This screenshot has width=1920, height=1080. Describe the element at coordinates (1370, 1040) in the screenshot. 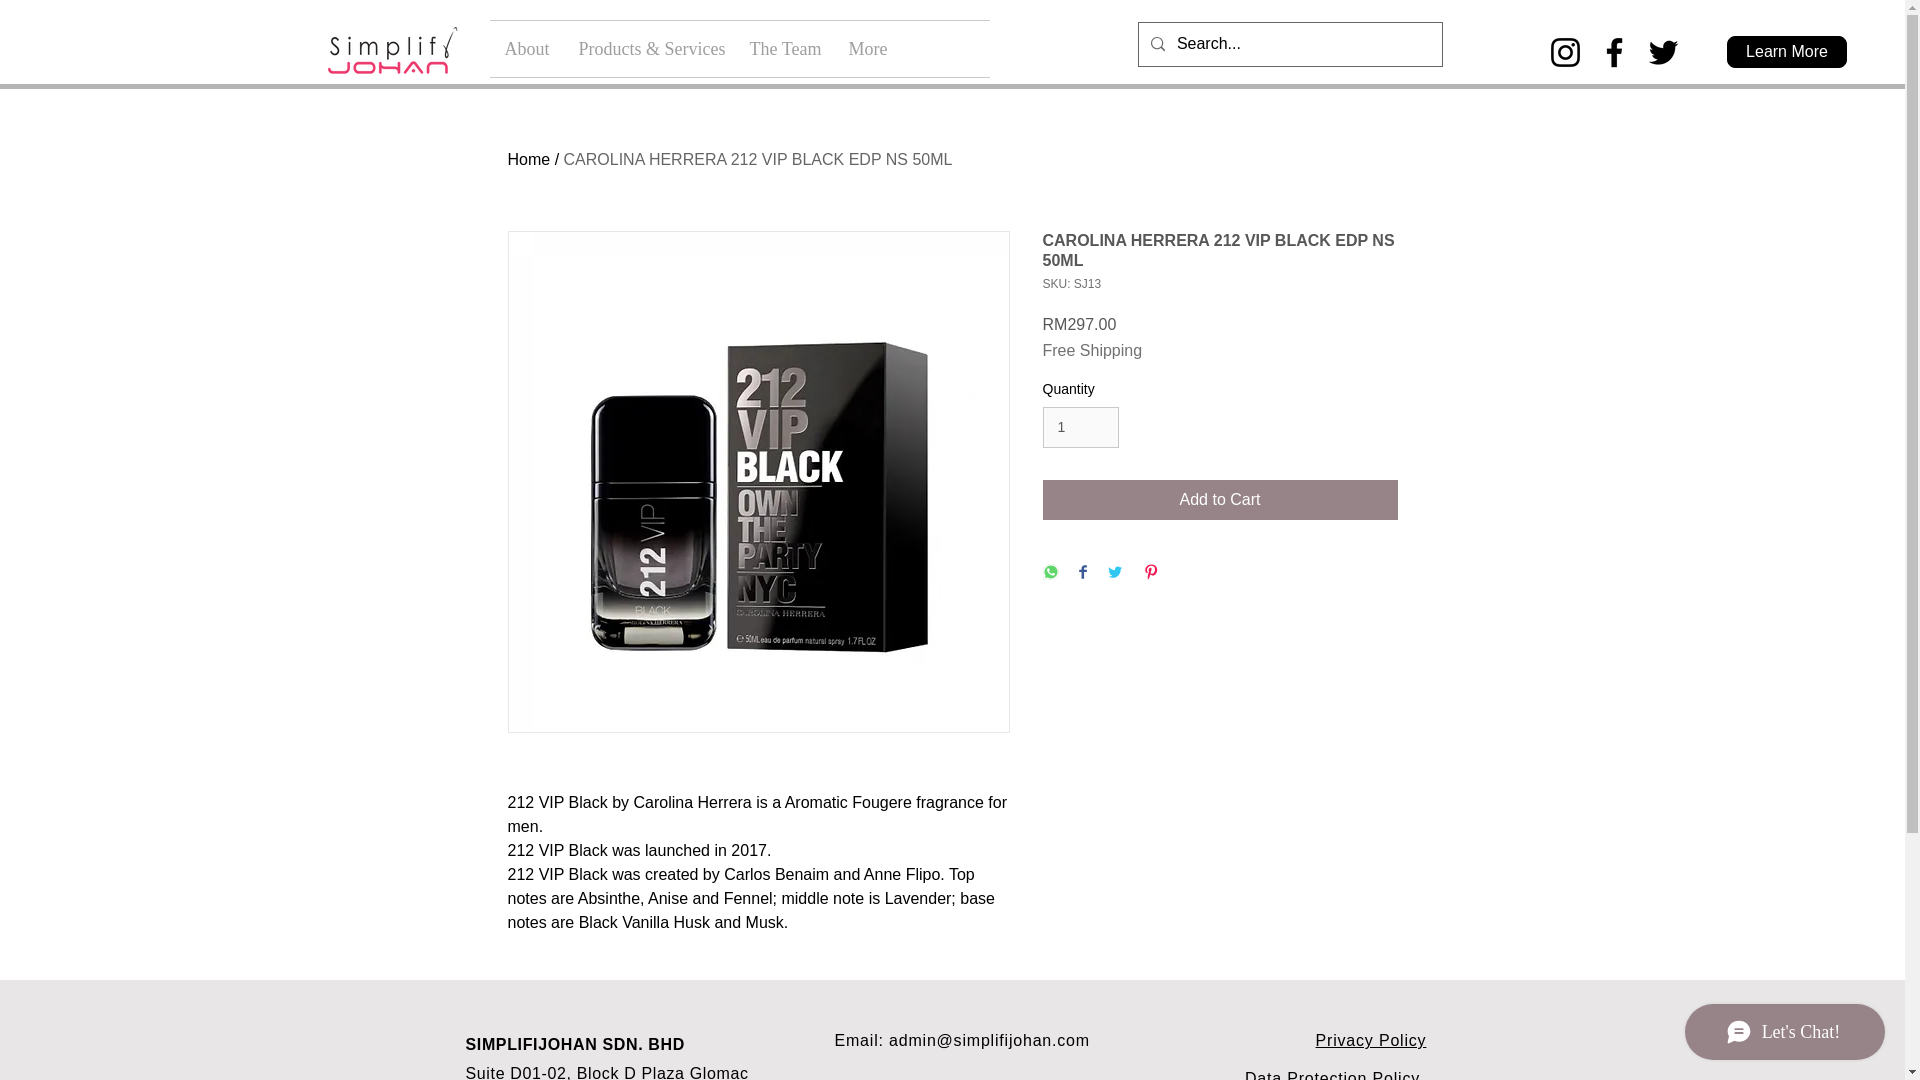

I see `Privacy Policy` at that location.